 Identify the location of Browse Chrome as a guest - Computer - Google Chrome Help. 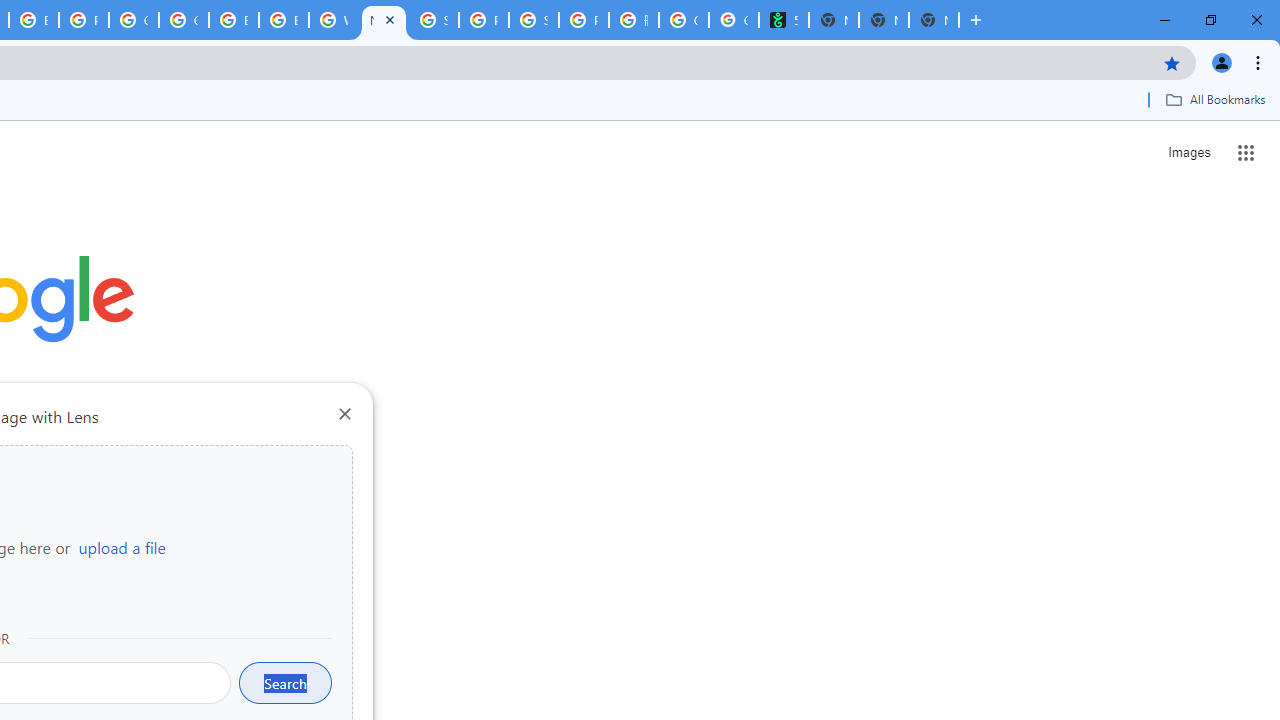
(283, 20).